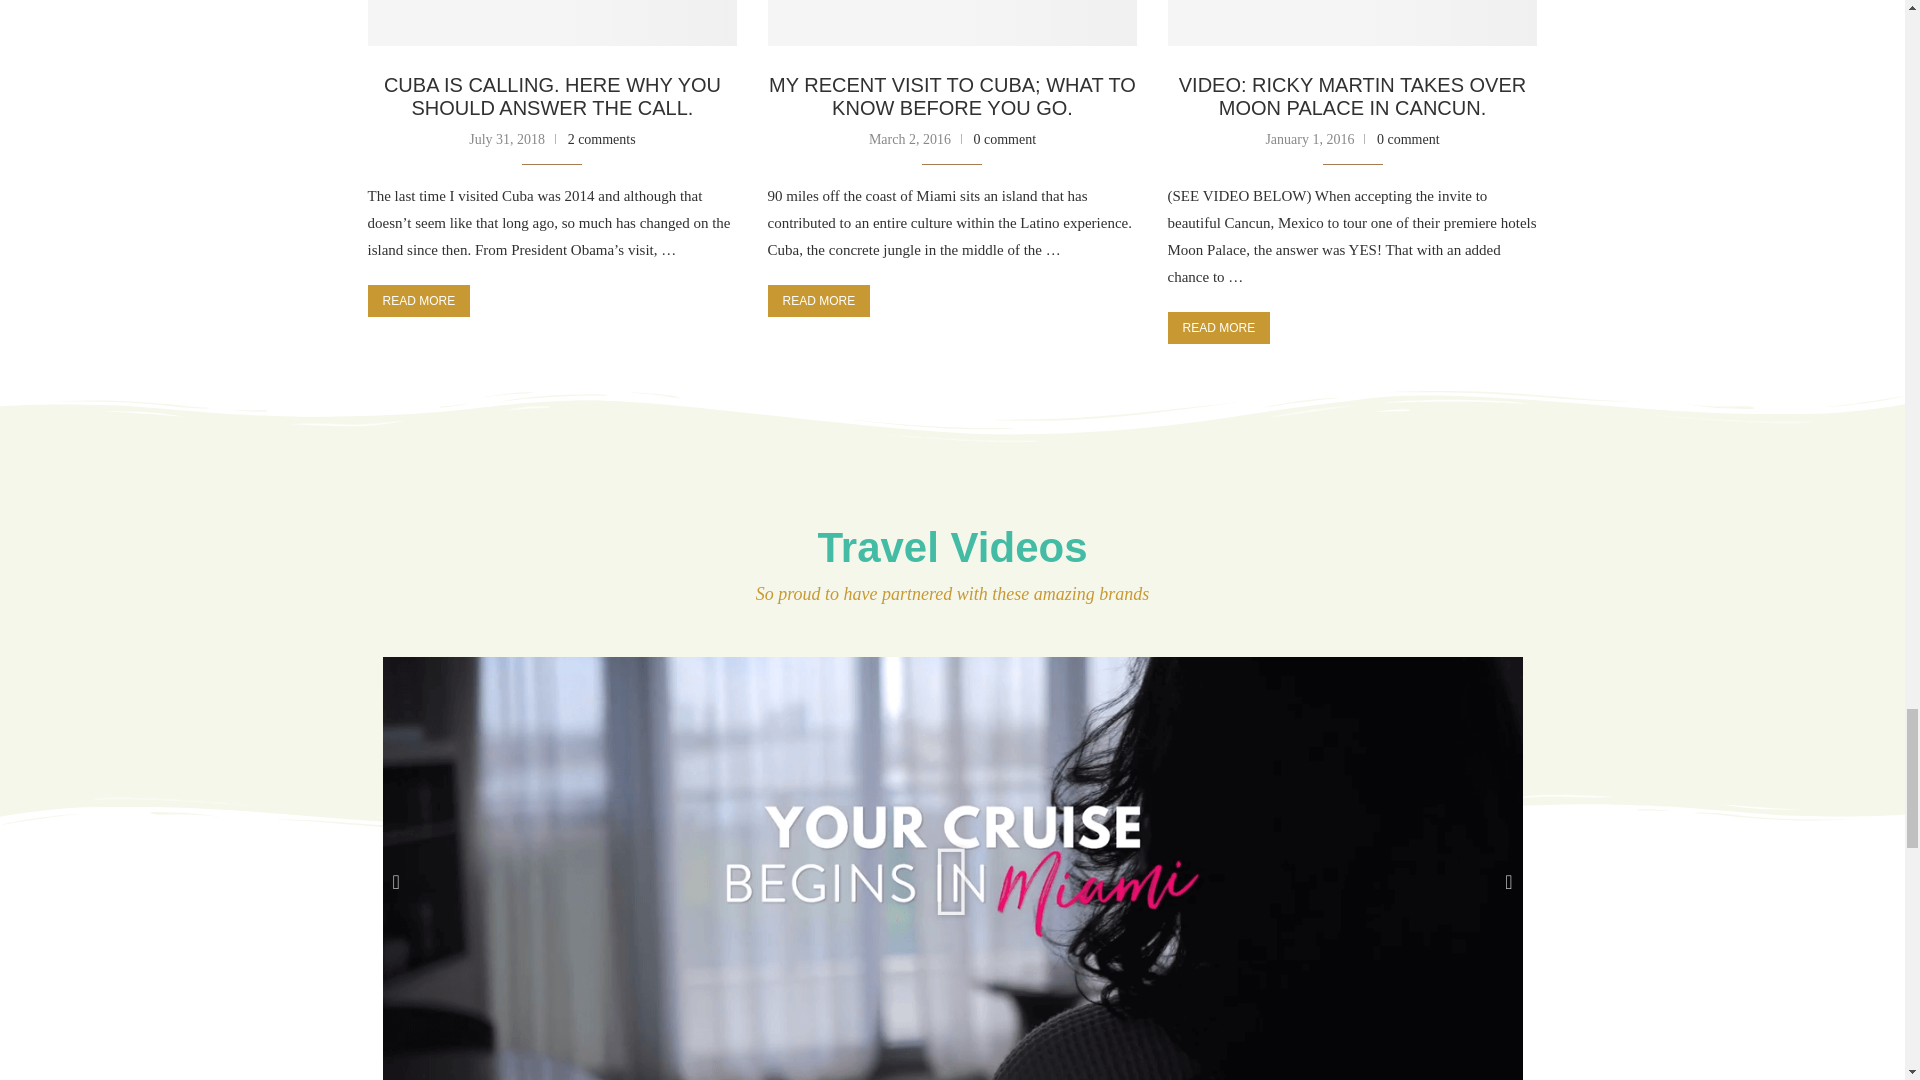  Describe the element at coordinates (953, 24) in the screenshot. I see `My recent visit to Cuba; what to know before you go.` at that location.